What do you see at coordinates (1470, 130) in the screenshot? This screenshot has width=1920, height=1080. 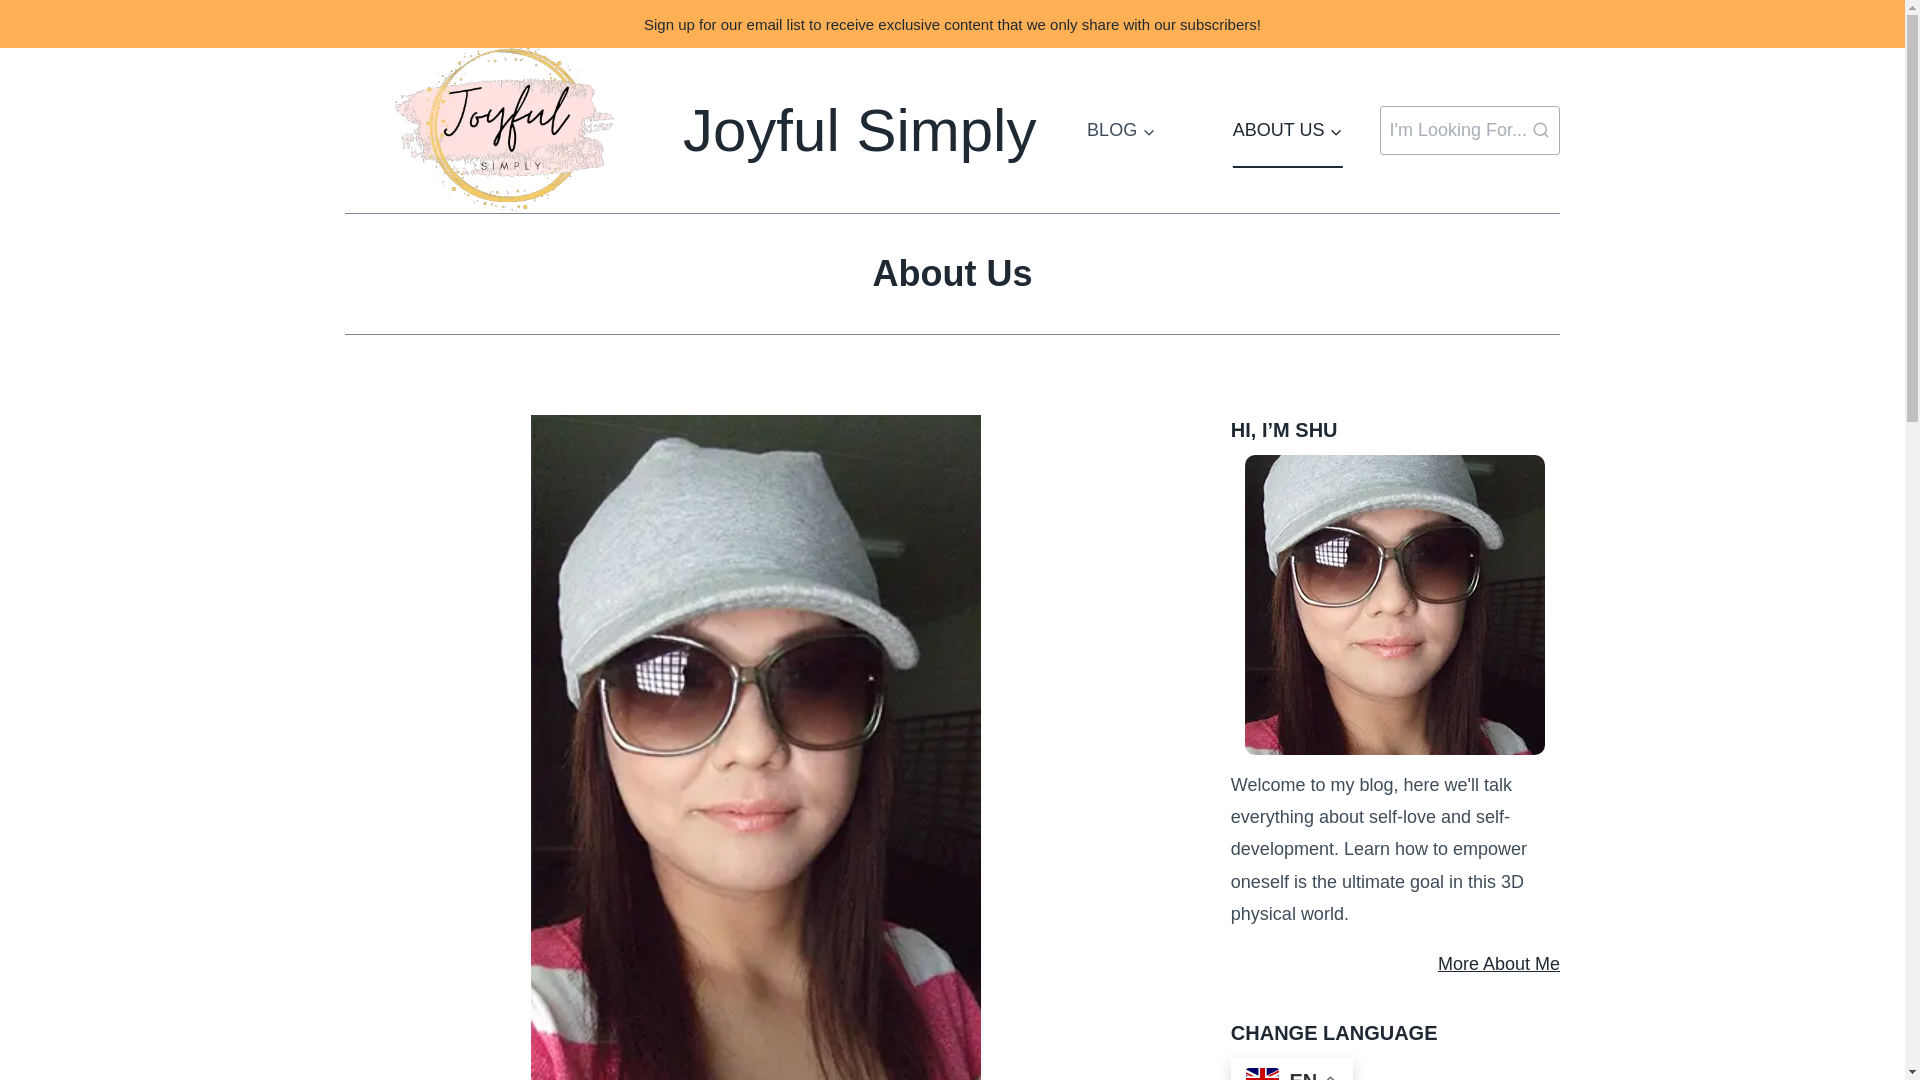 I see `I'm Looking For...` at bounding box center [1470, 130].